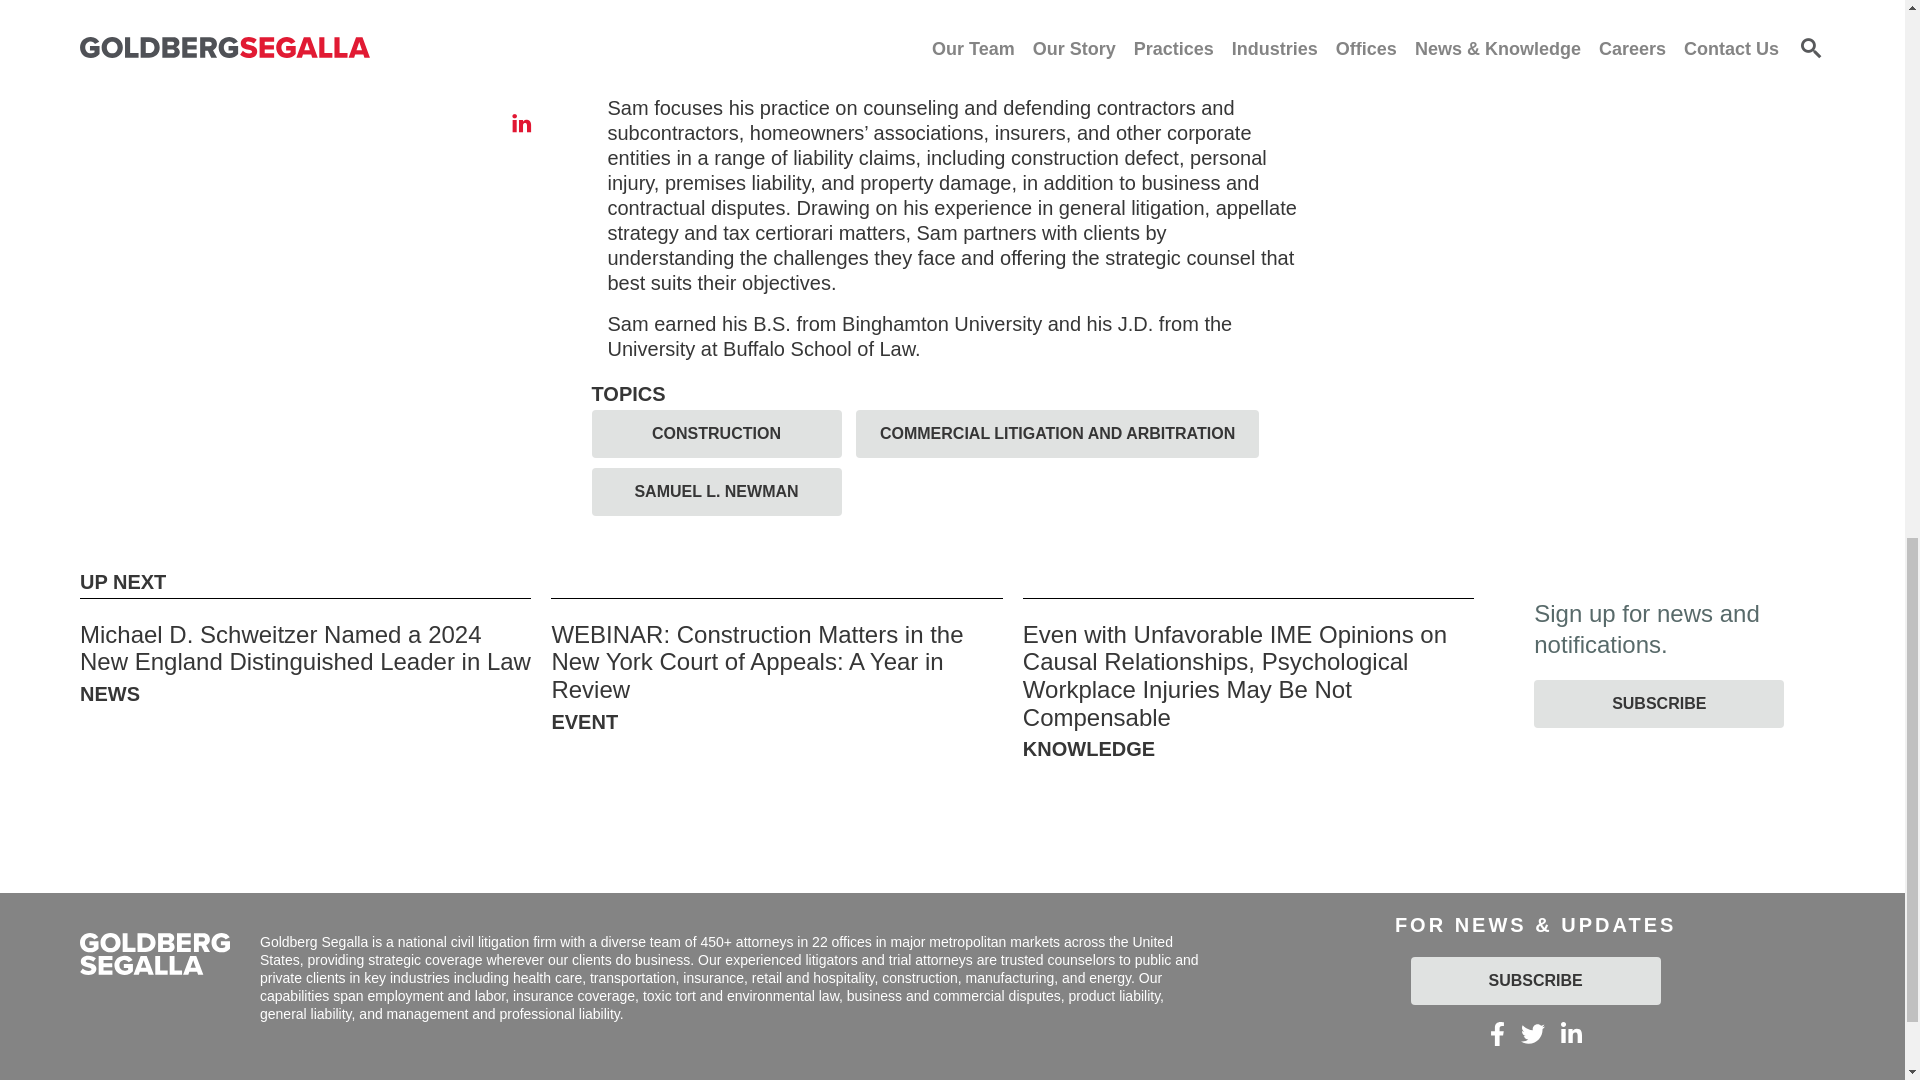 This screenshot has height=1080, width=1920. What do you see at coordinates (716, 492) in the screenshot?
I see `SAMUEL L. NEWMAN` at bounding box center [716, 492].